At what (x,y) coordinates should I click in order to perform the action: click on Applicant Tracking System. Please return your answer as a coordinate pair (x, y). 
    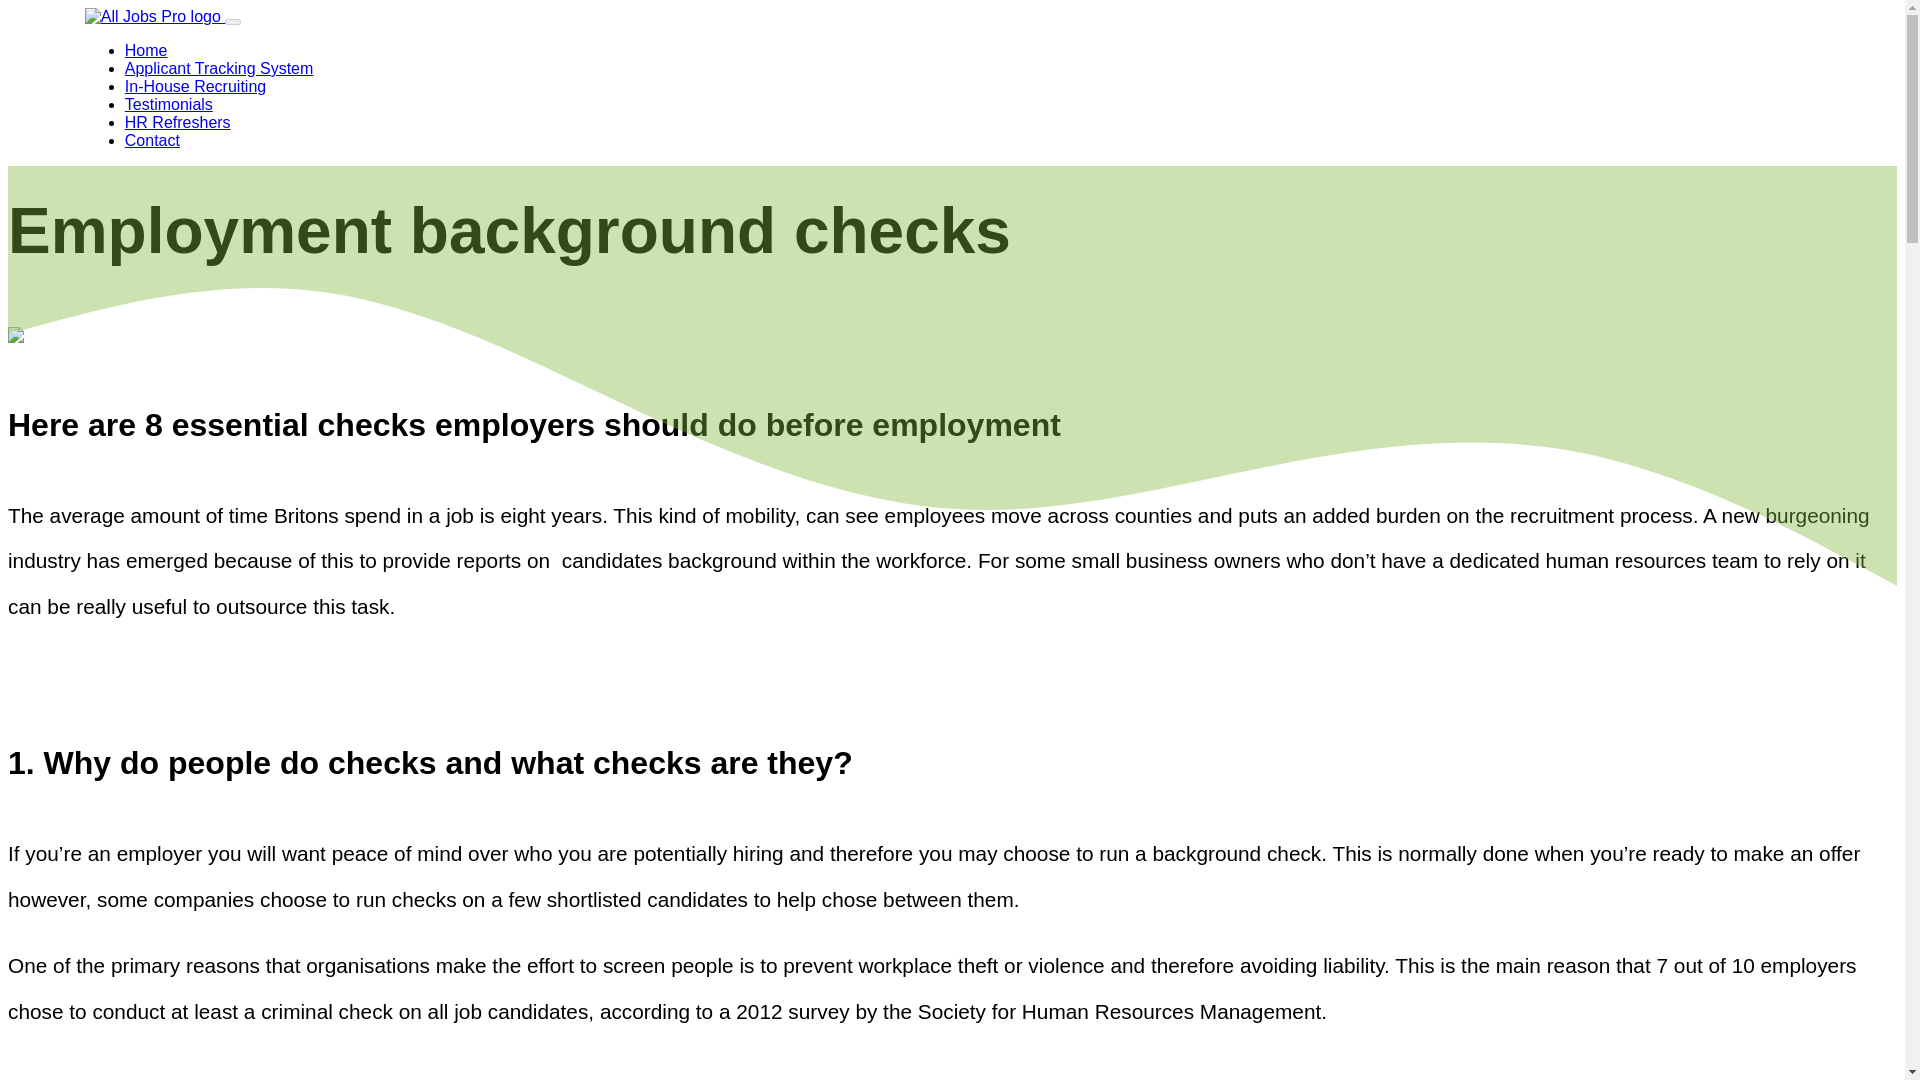
    Looking at the image, I should click on (219, 68).